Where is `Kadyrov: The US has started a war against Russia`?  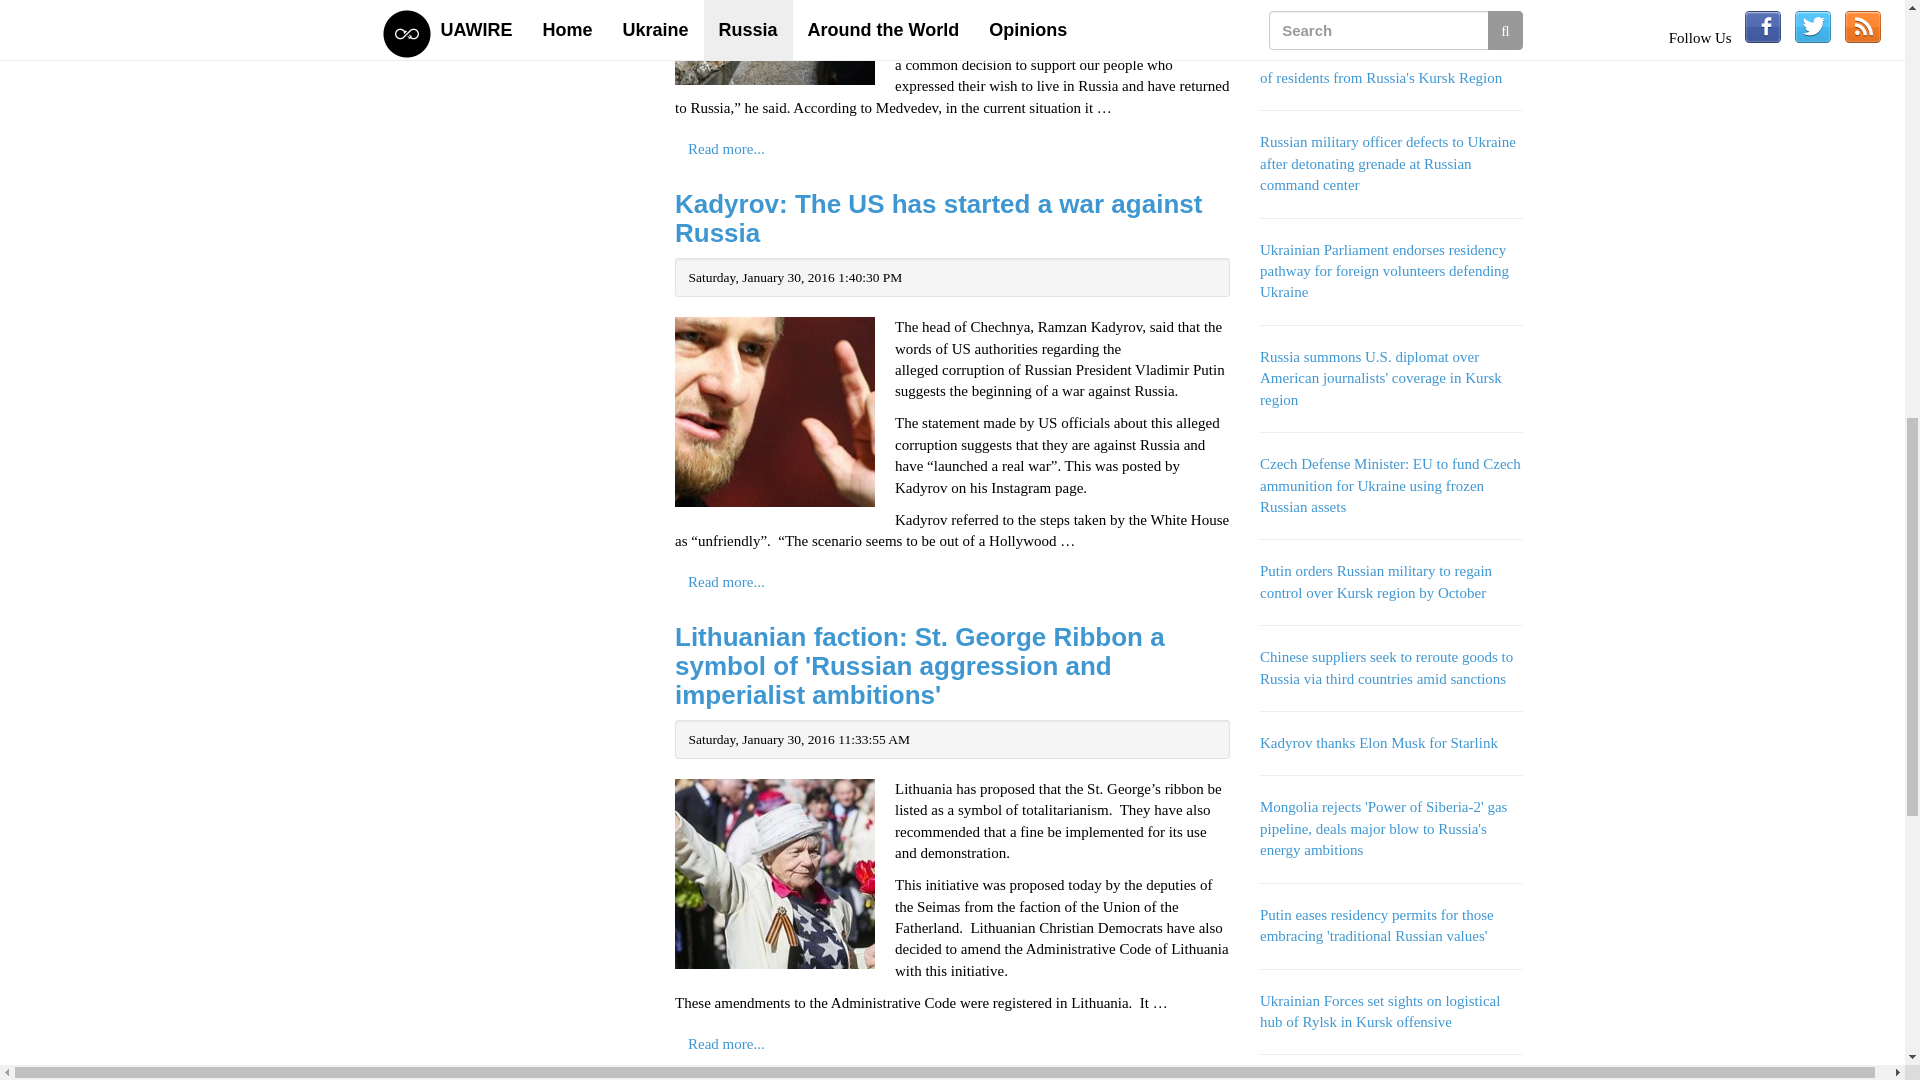
Kadyrov: The US has started a war against Russia is located at coordinates (938, 218).